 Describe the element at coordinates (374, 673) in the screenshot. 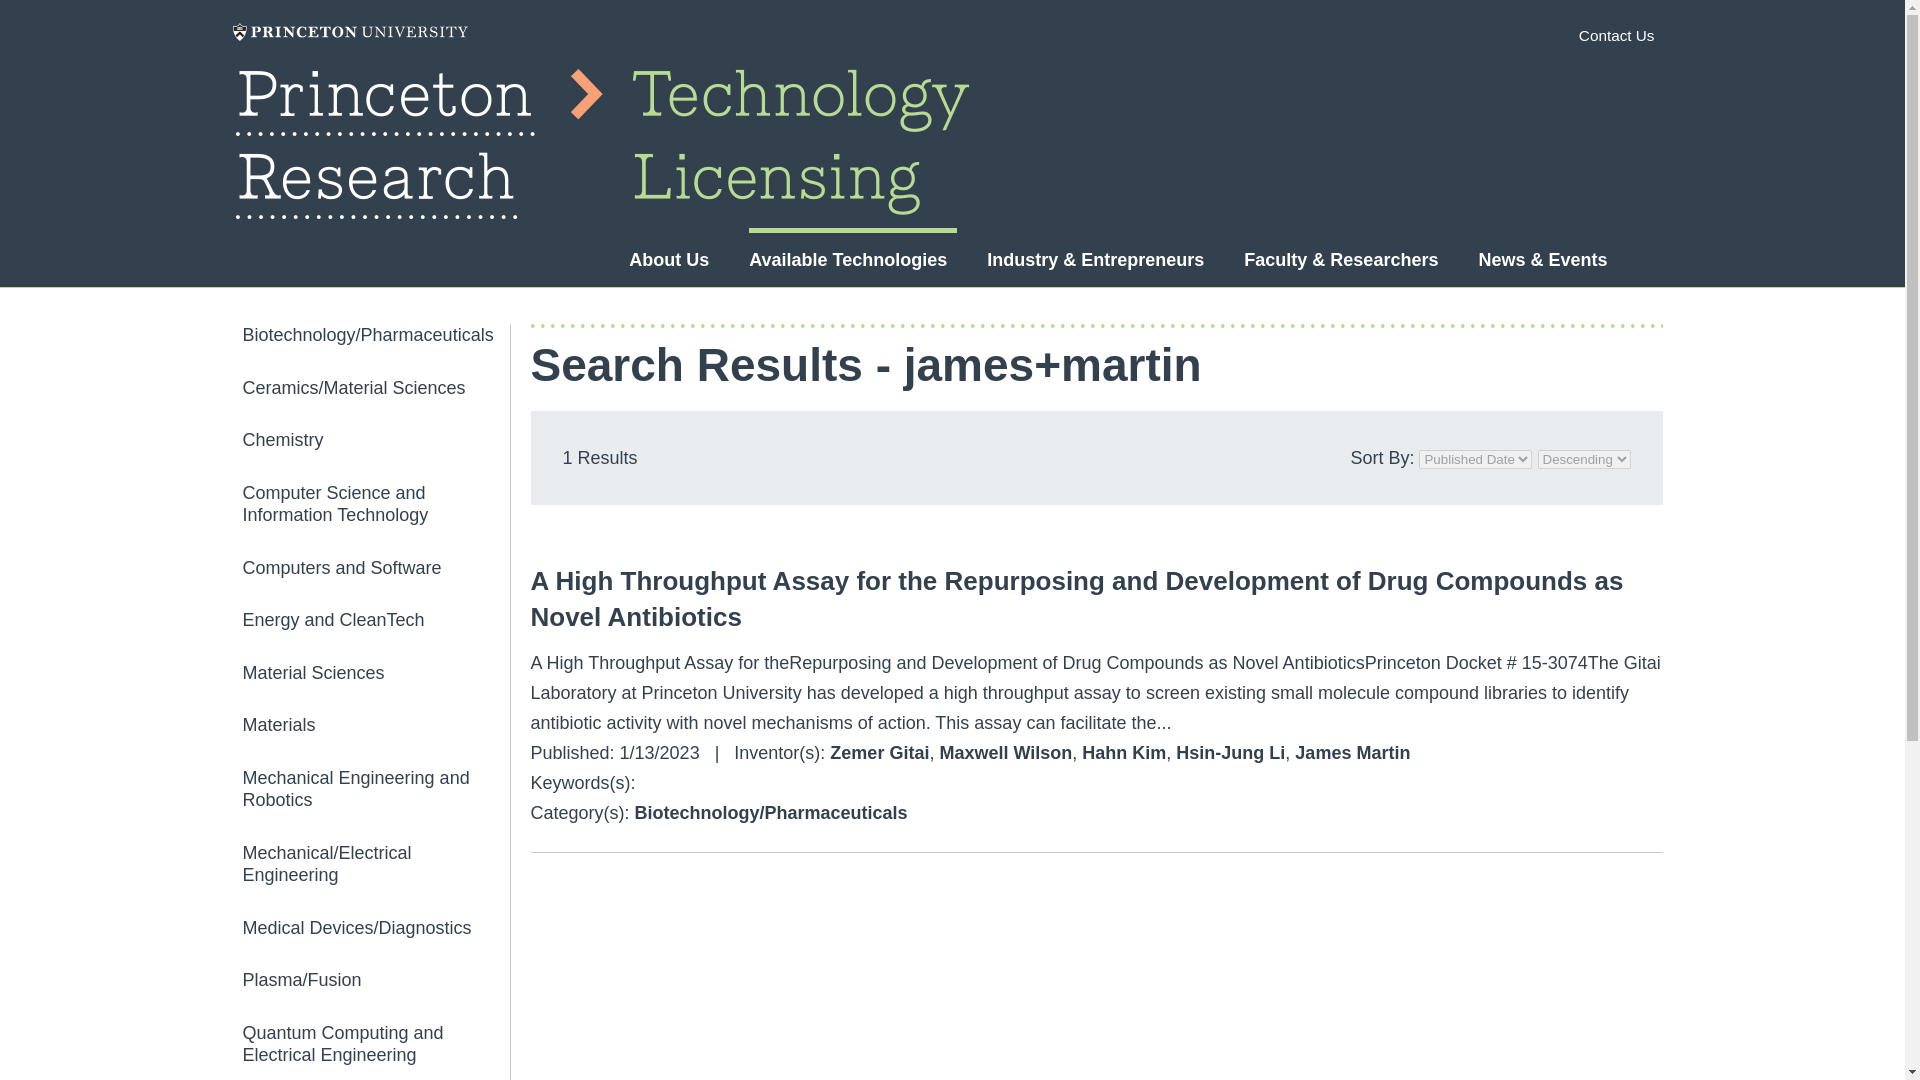

I see `Material Sciences` at that location.